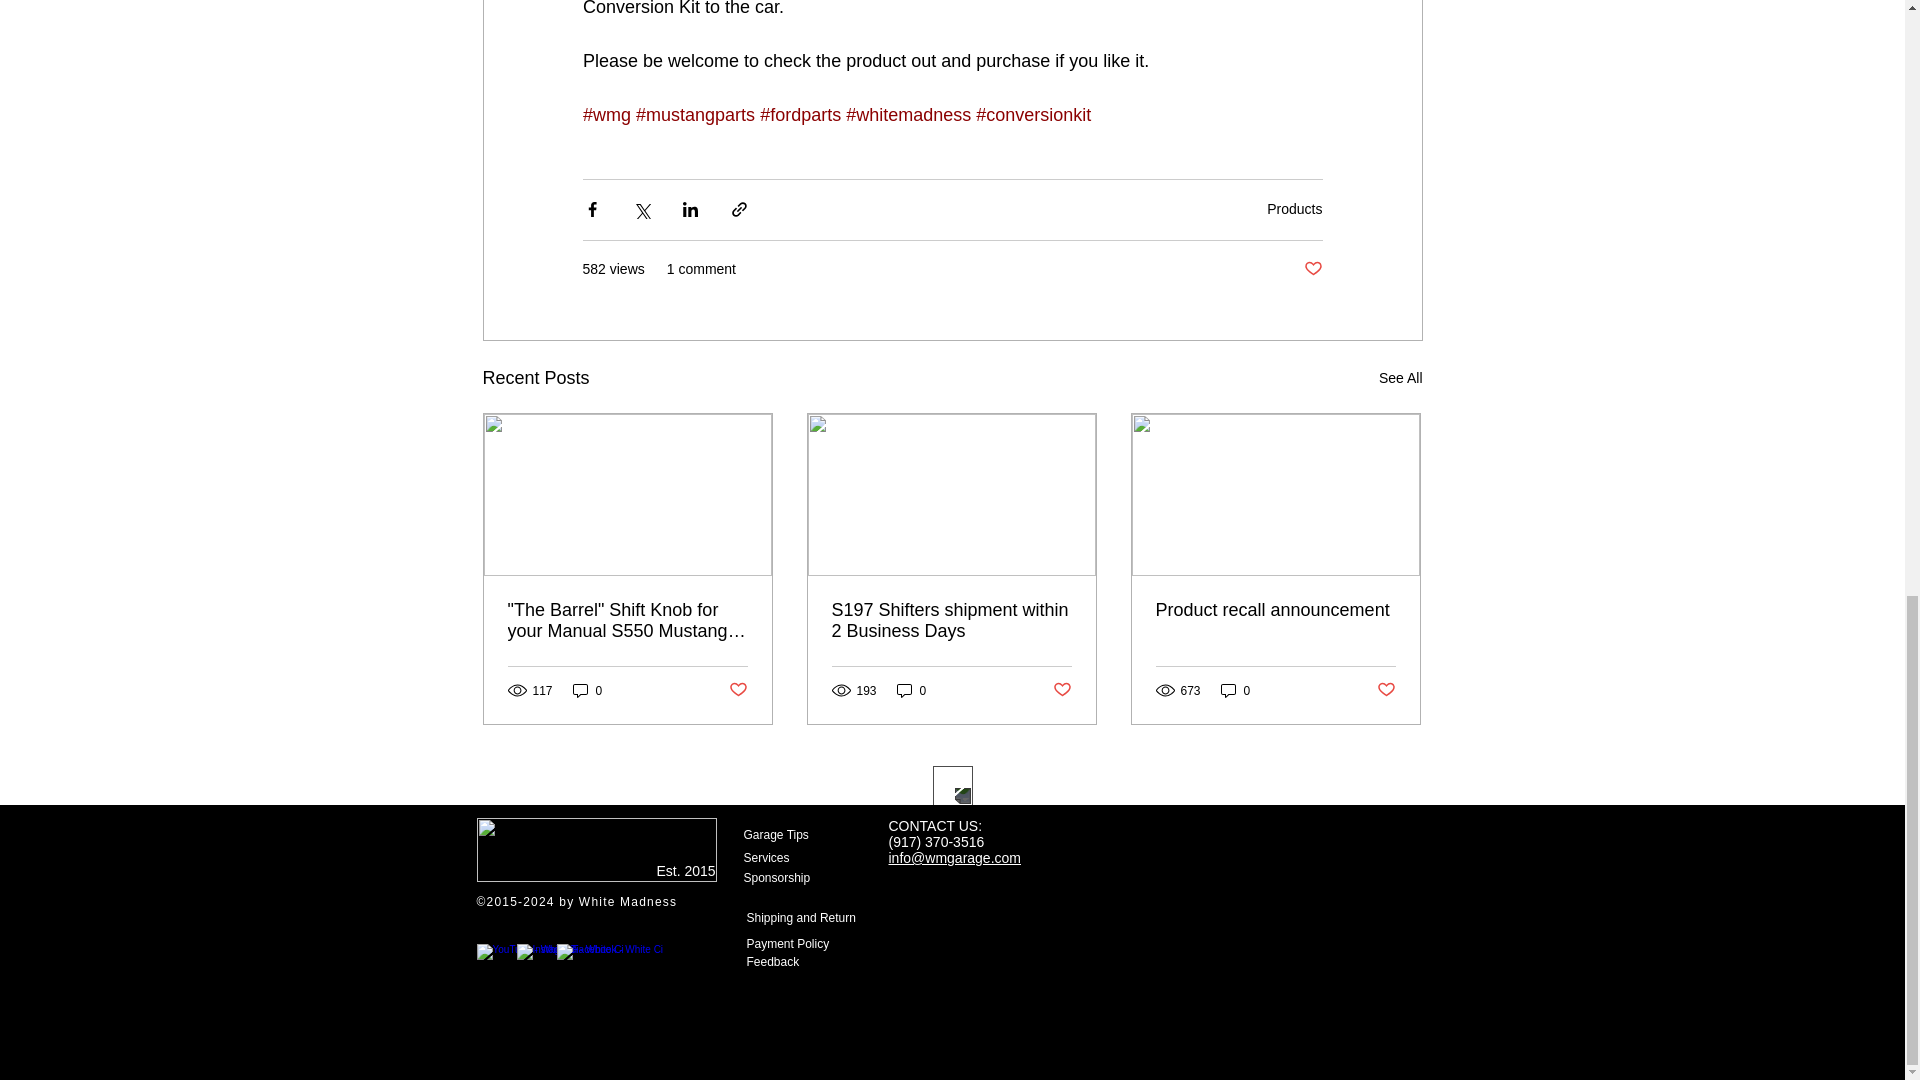 The width and height of the screenshot is (1920, 1080). Describe the element at coordinates (736, 690) in the screenshot. I see `Post not marked as liked` at that location.